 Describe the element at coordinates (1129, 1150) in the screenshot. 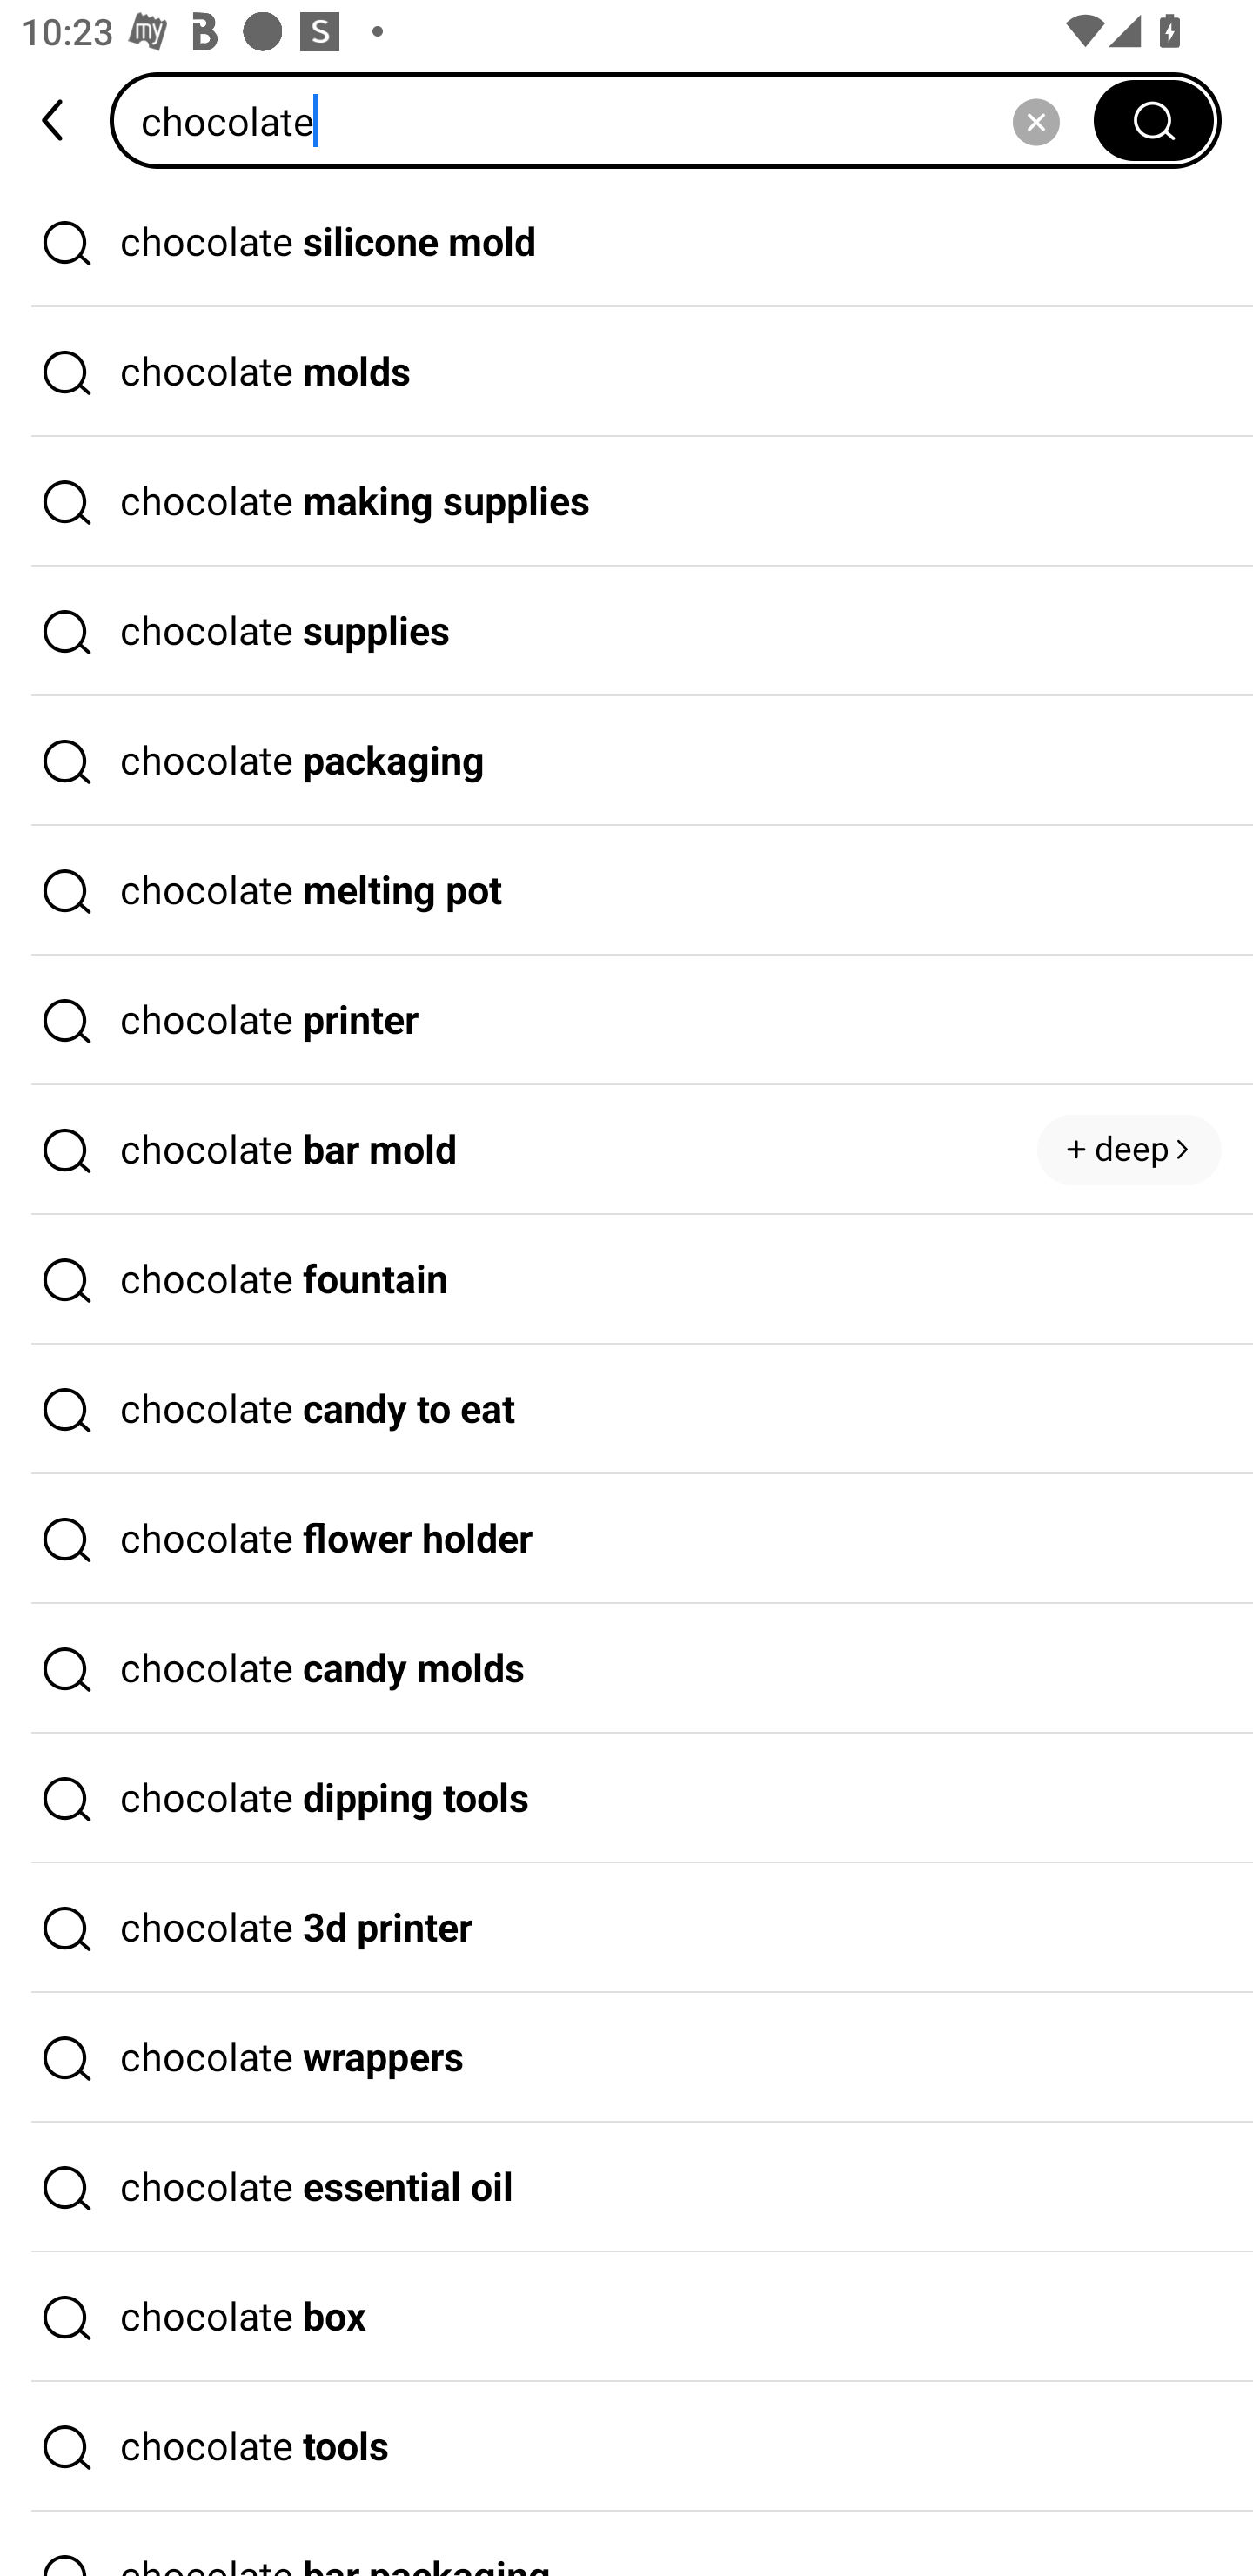

I see `deep` at that location.